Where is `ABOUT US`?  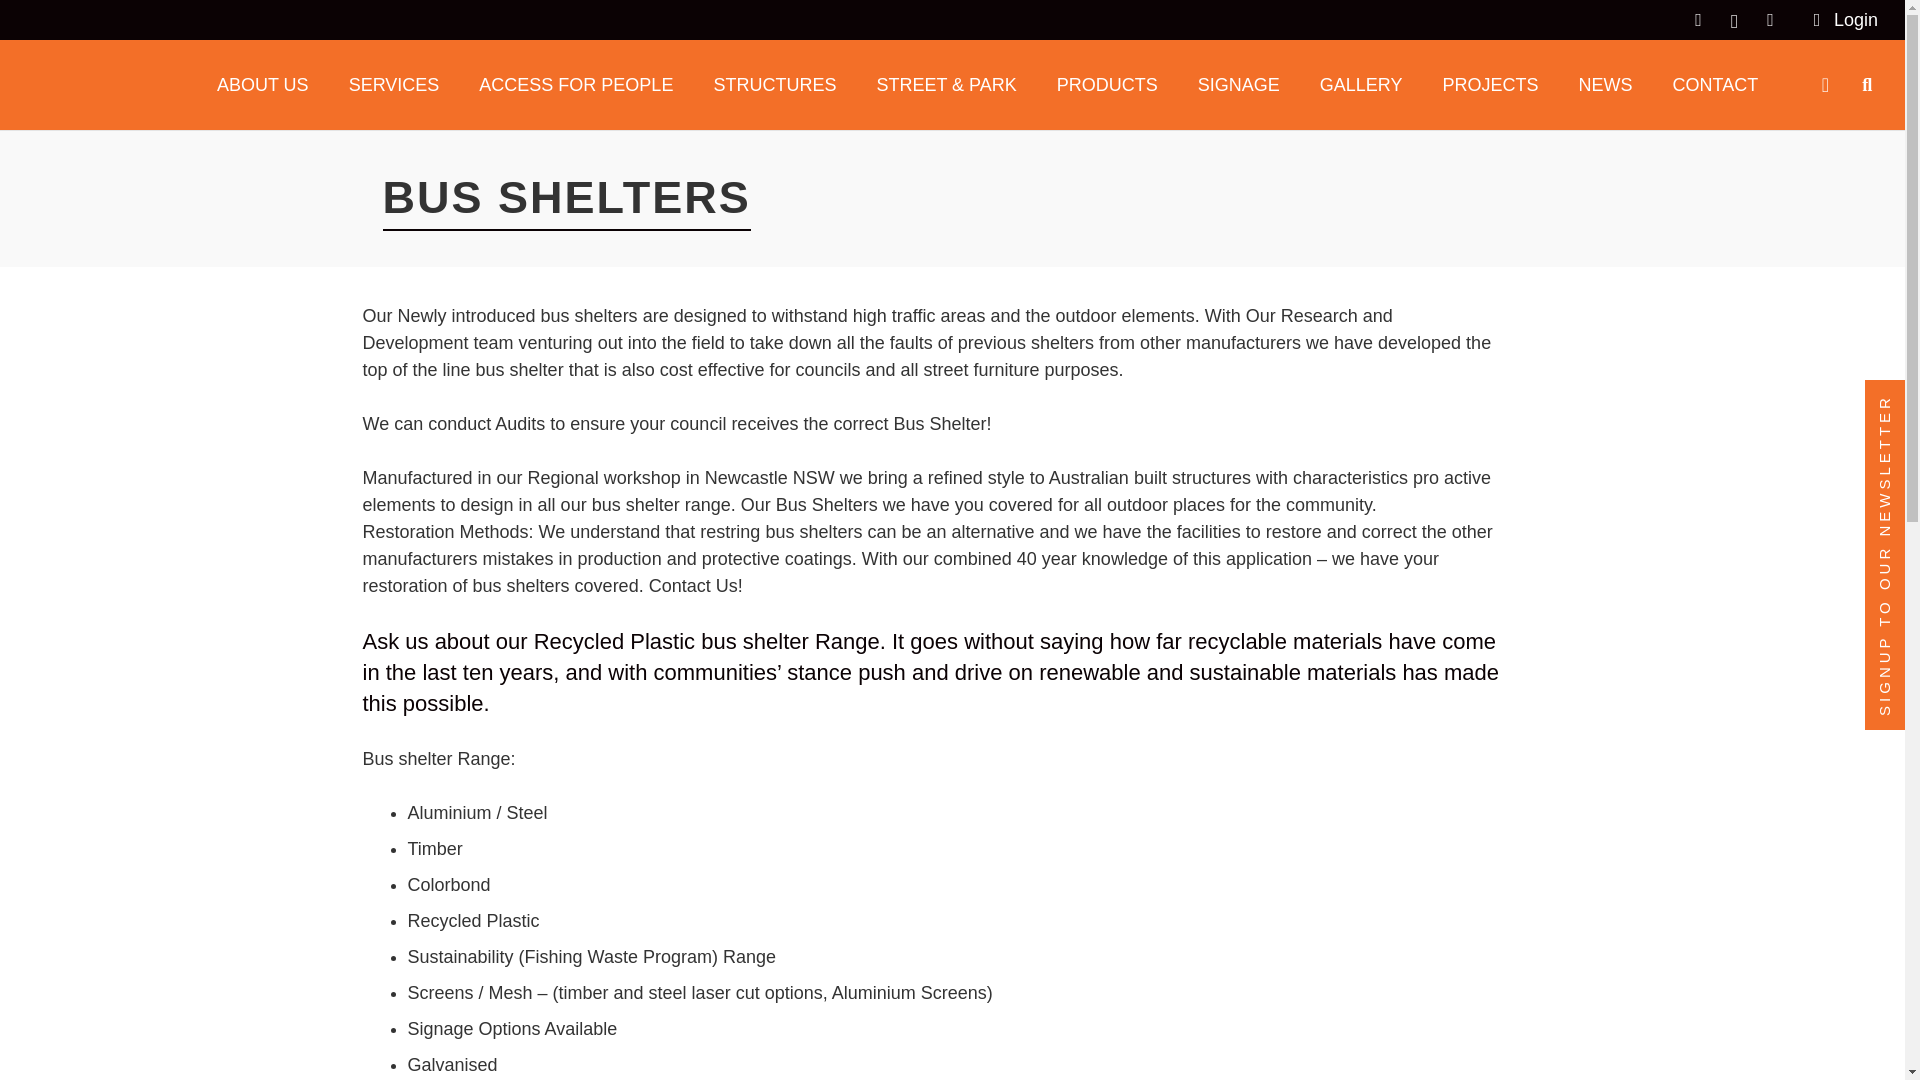
ABOUT US is located at coordinates (262, 84).